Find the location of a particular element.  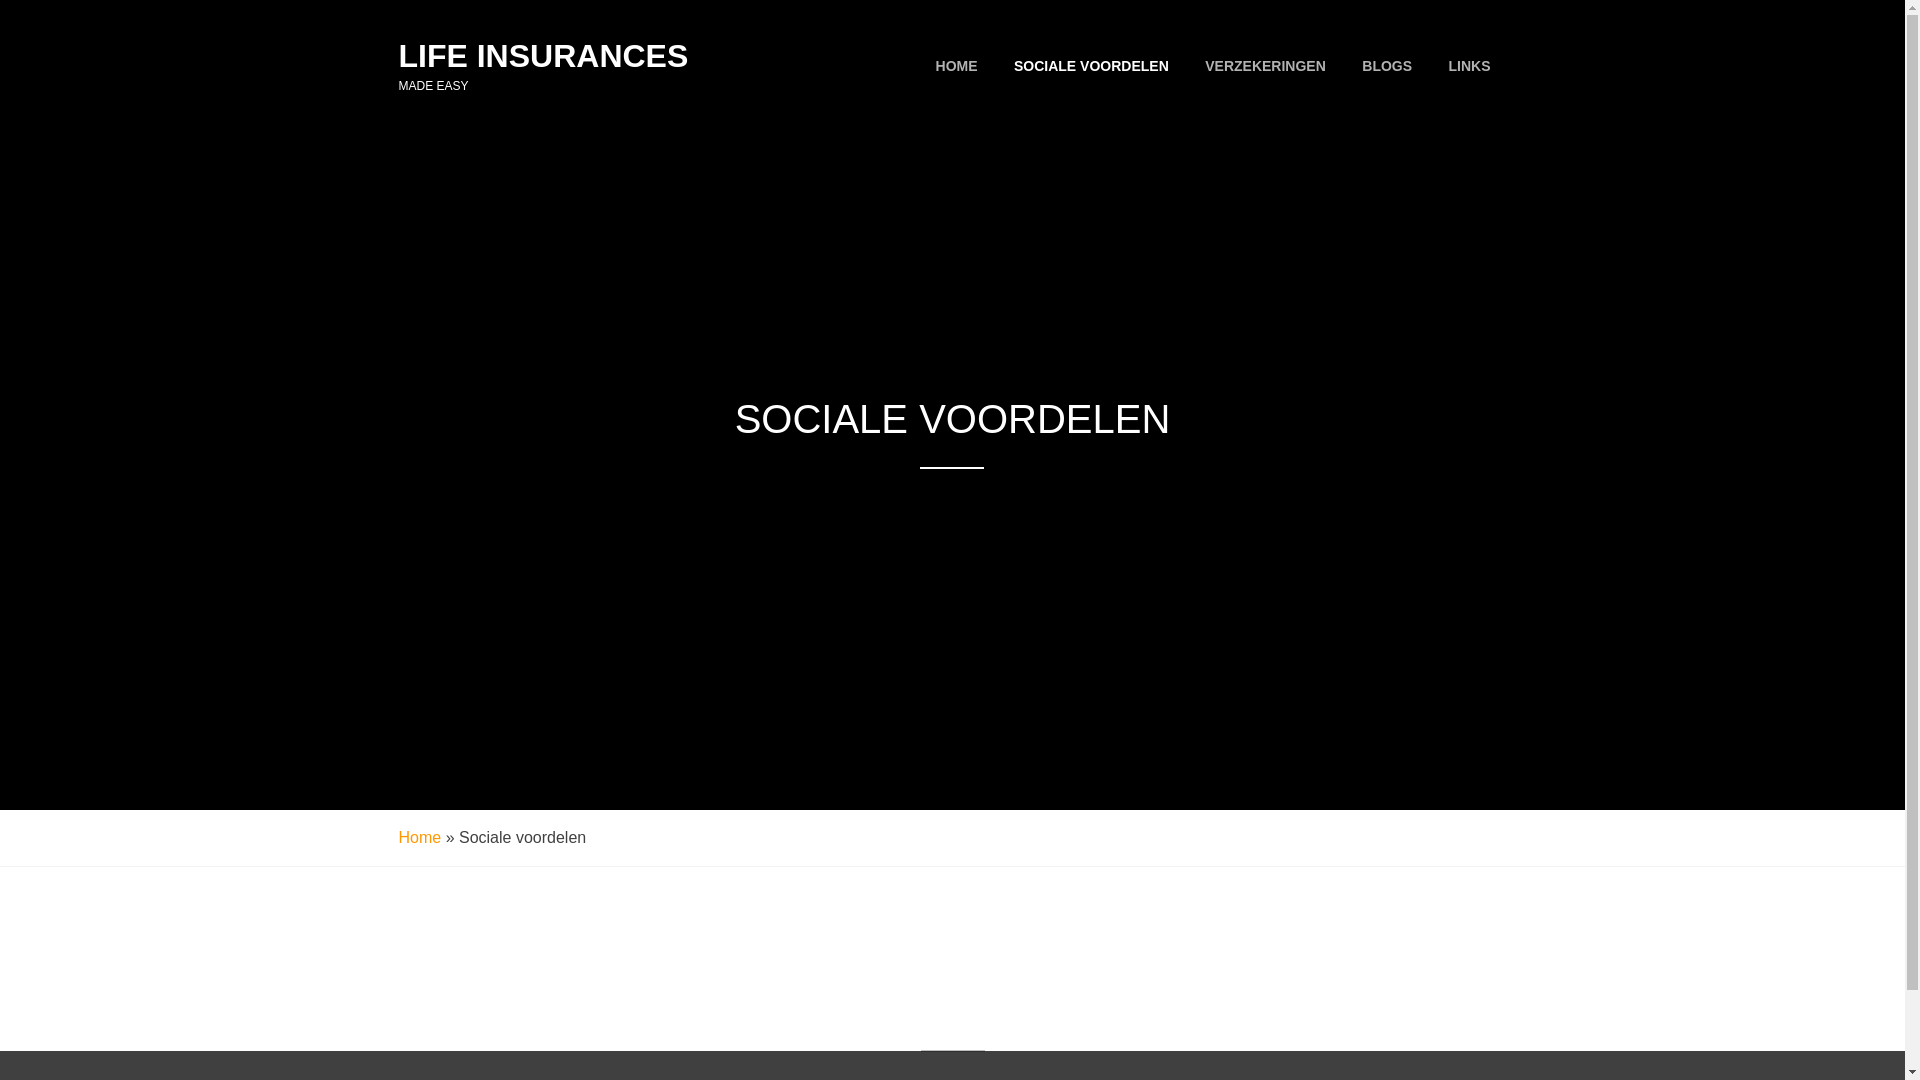

SKIP TO NAVIGATION is located at coordinates (0, 0).